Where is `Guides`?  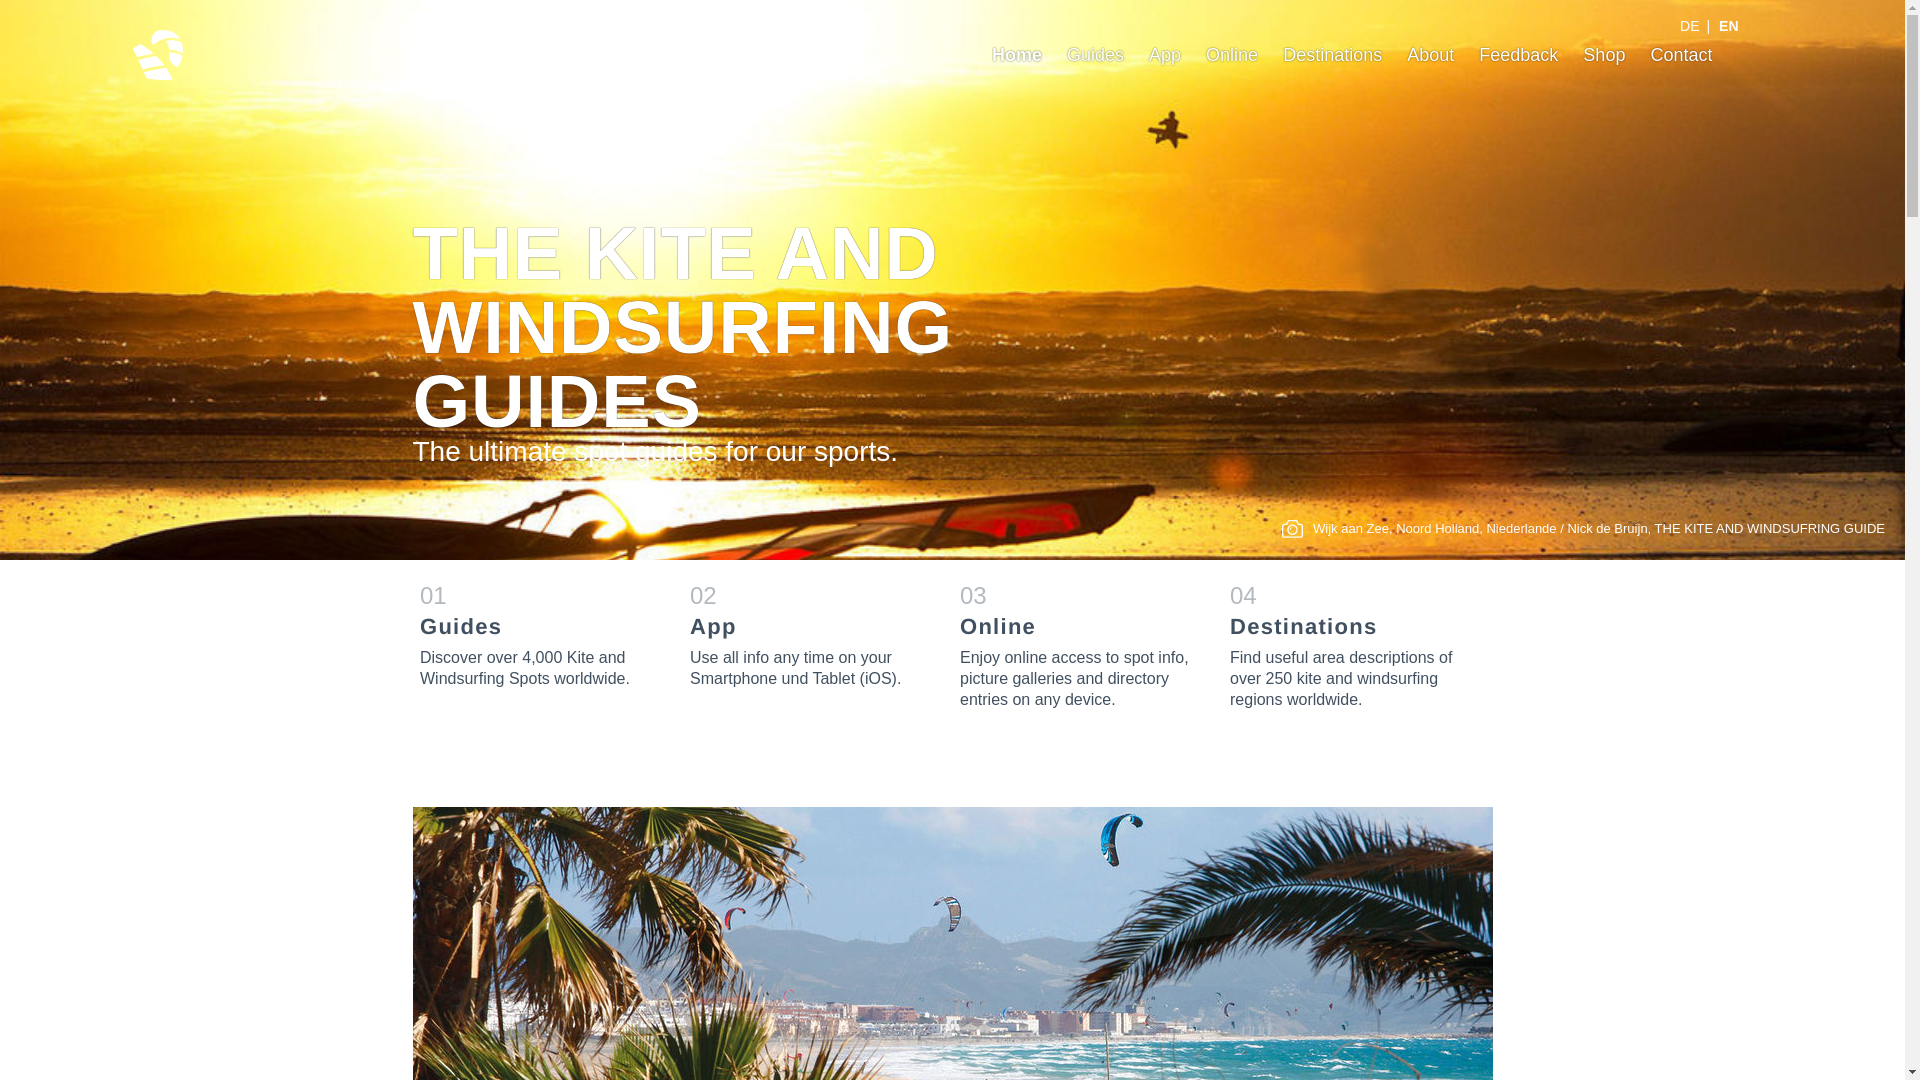 Guides is located at coordinates (1095, 54).